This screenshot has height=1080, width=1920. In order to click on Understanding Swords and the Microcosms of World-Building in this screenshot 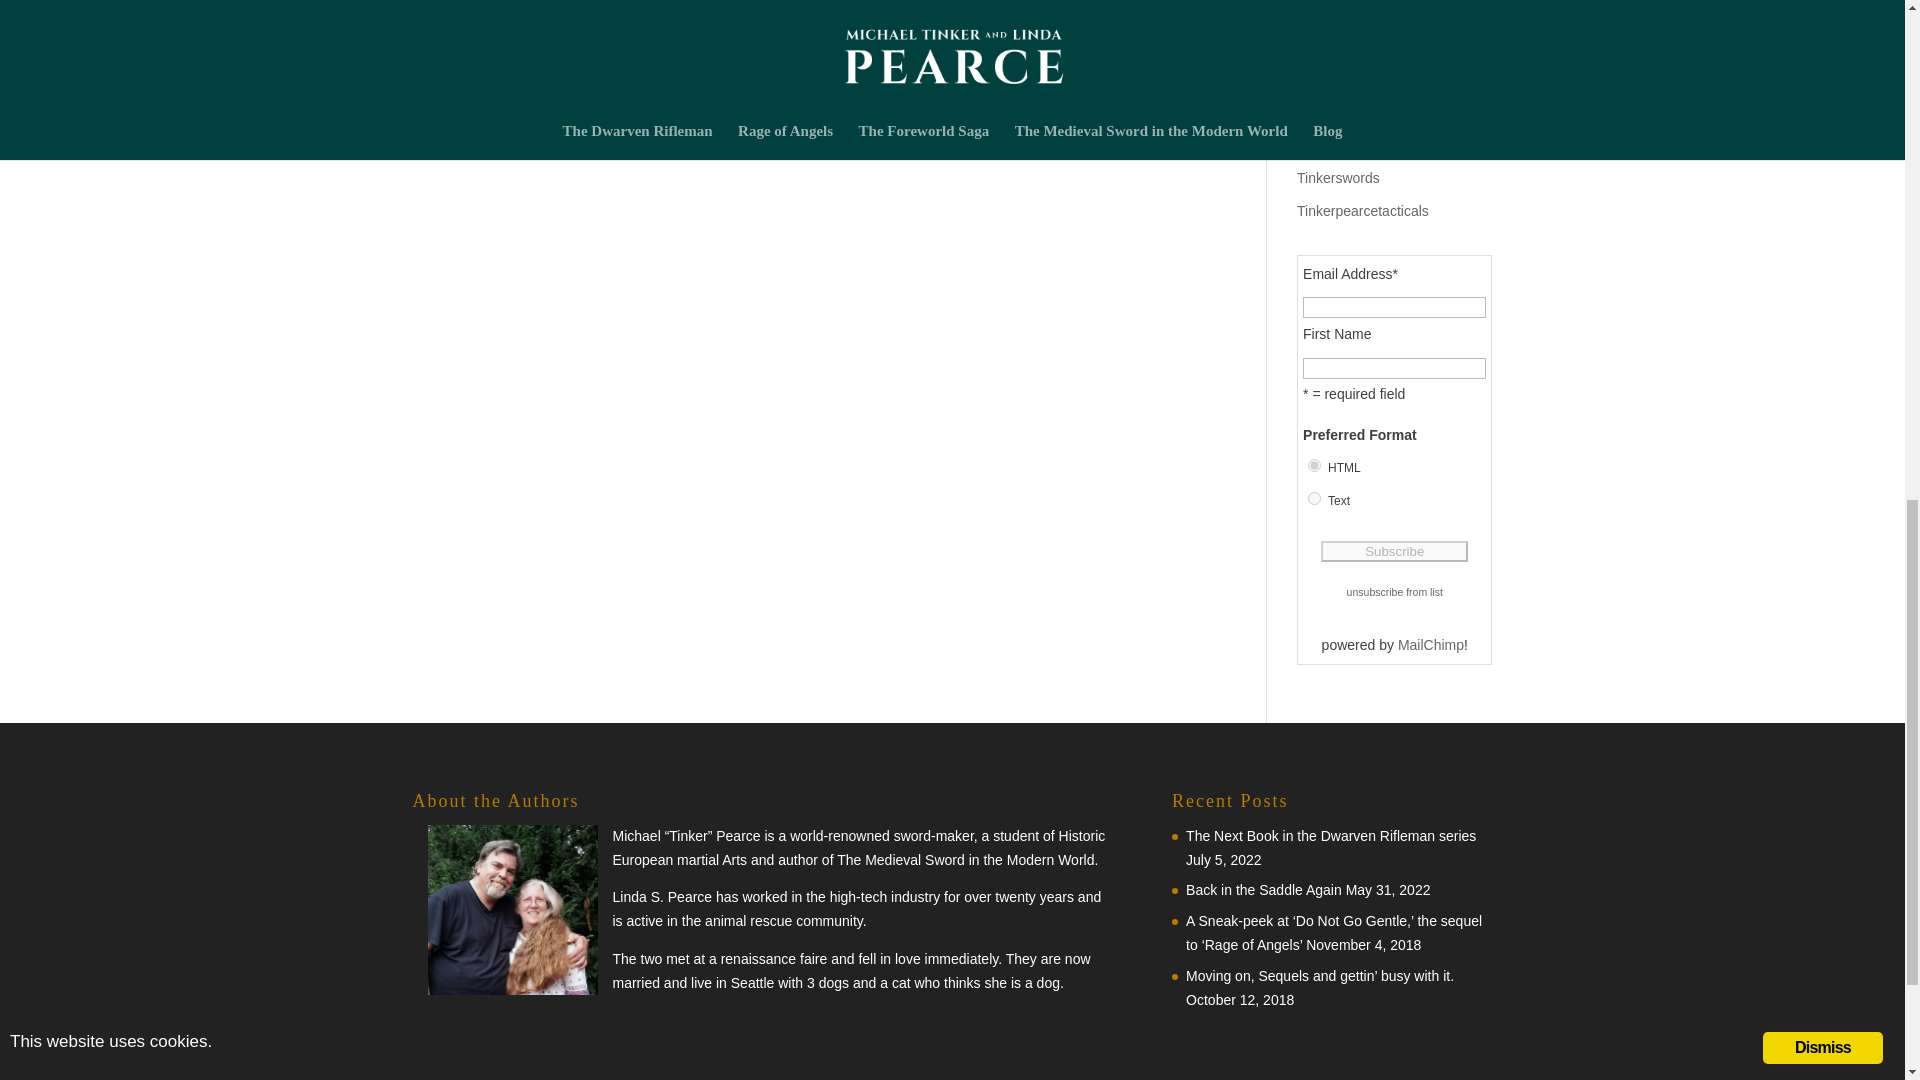, I will do `click(1329, 1041)`.